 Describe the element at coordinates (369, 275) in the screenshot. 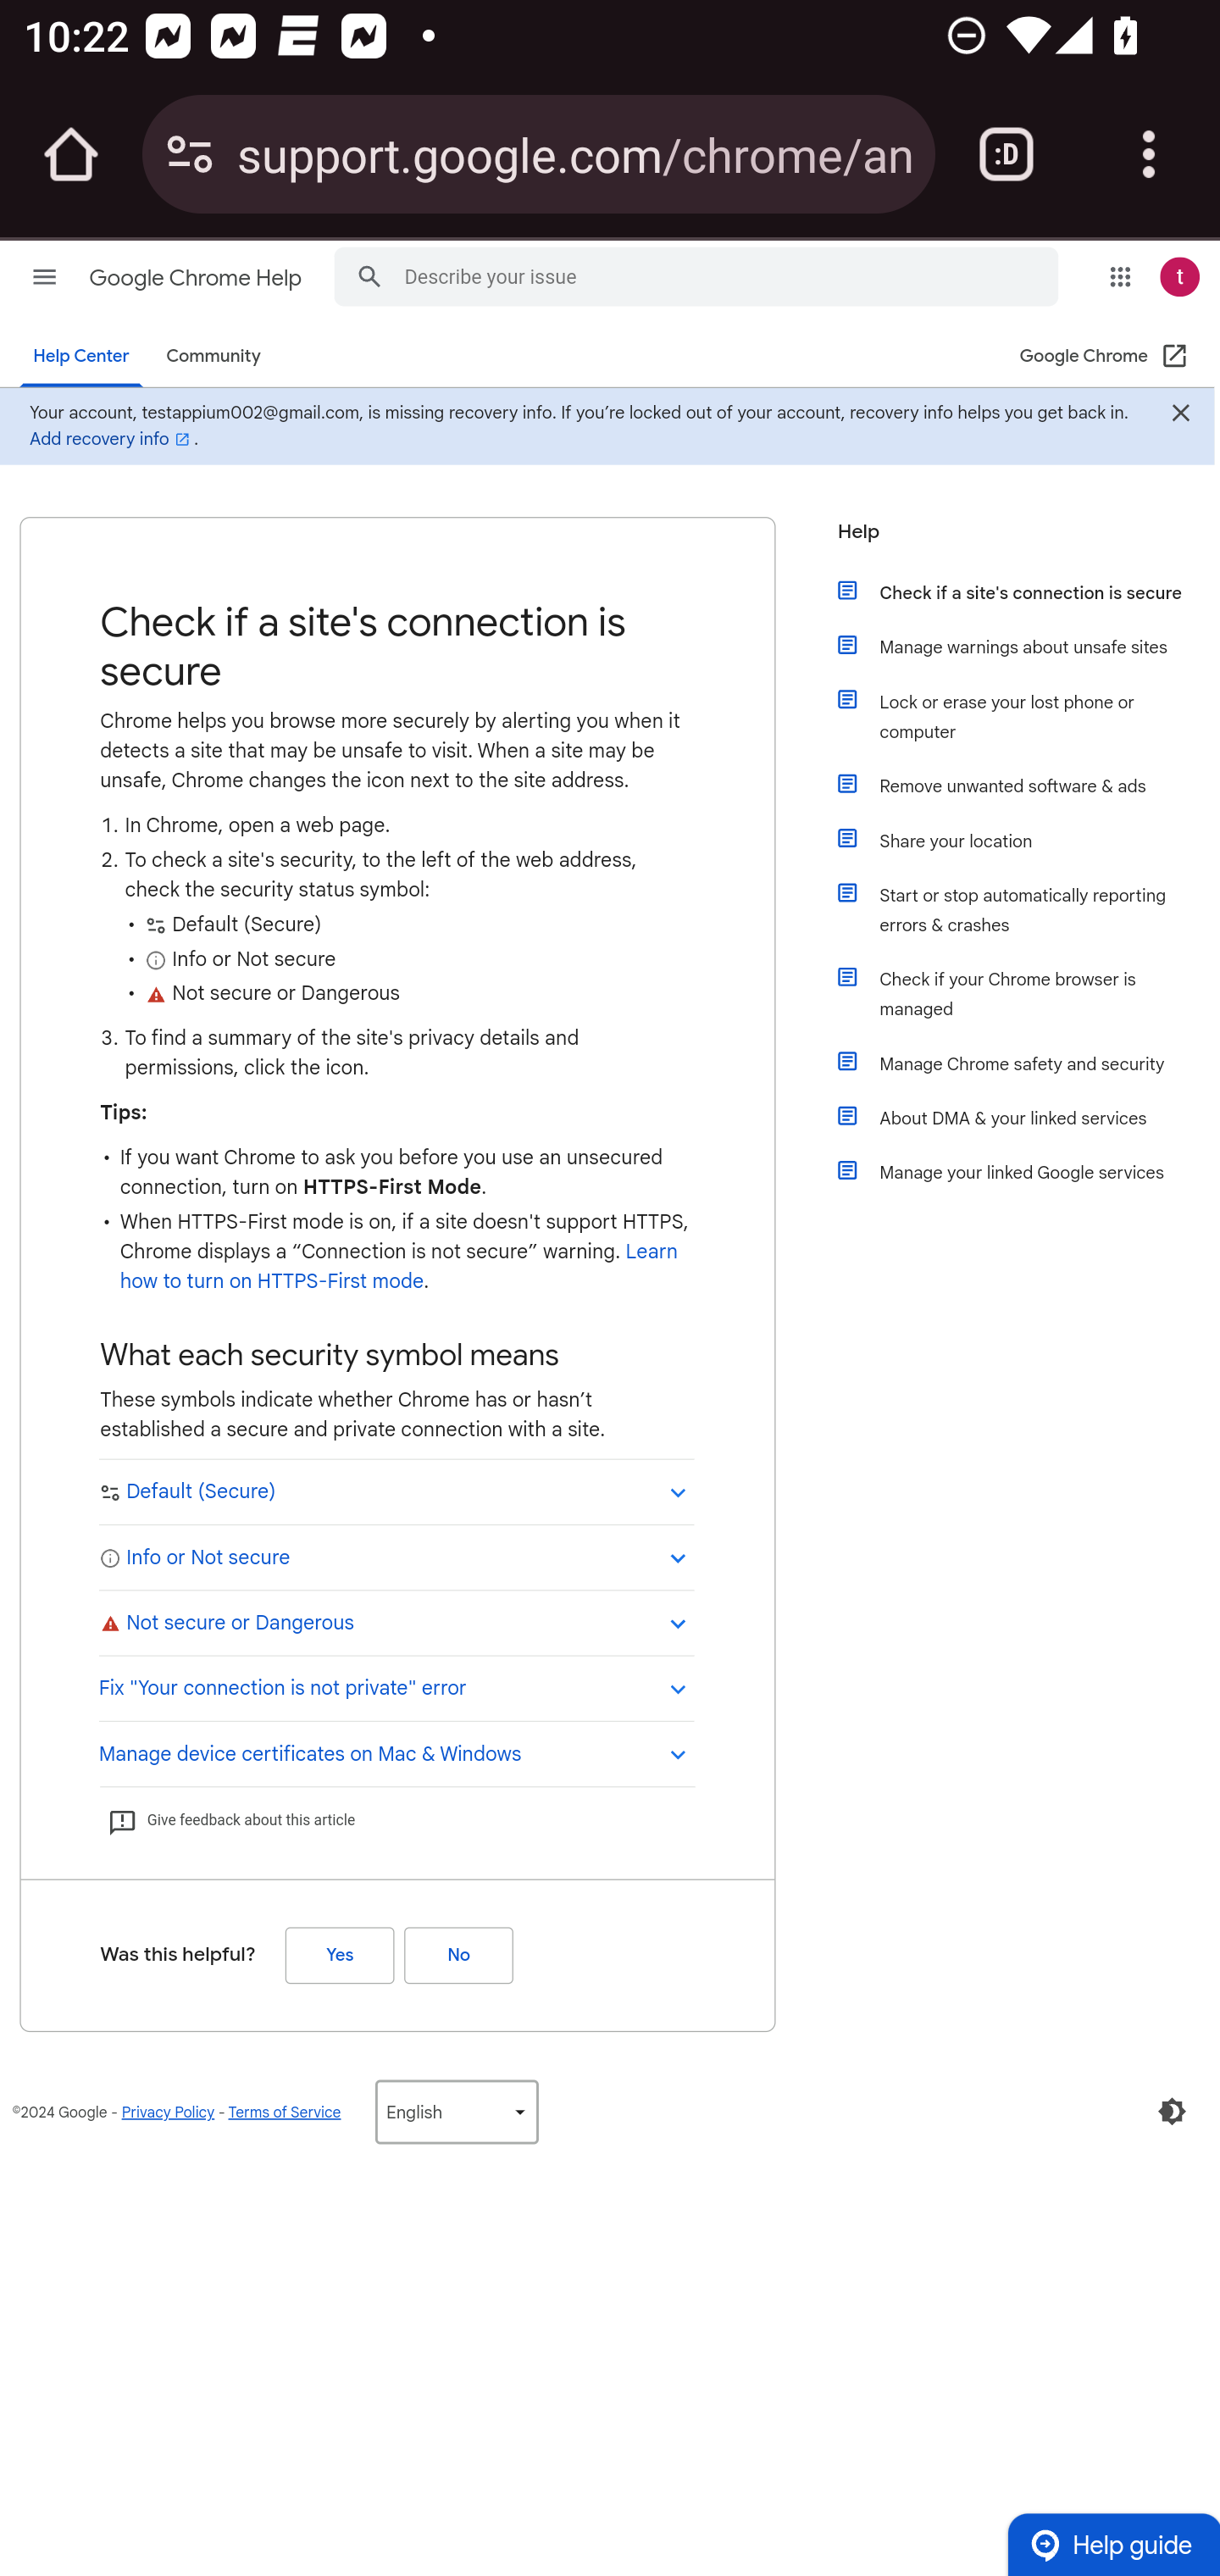

I see `Search Help Center` at that location.